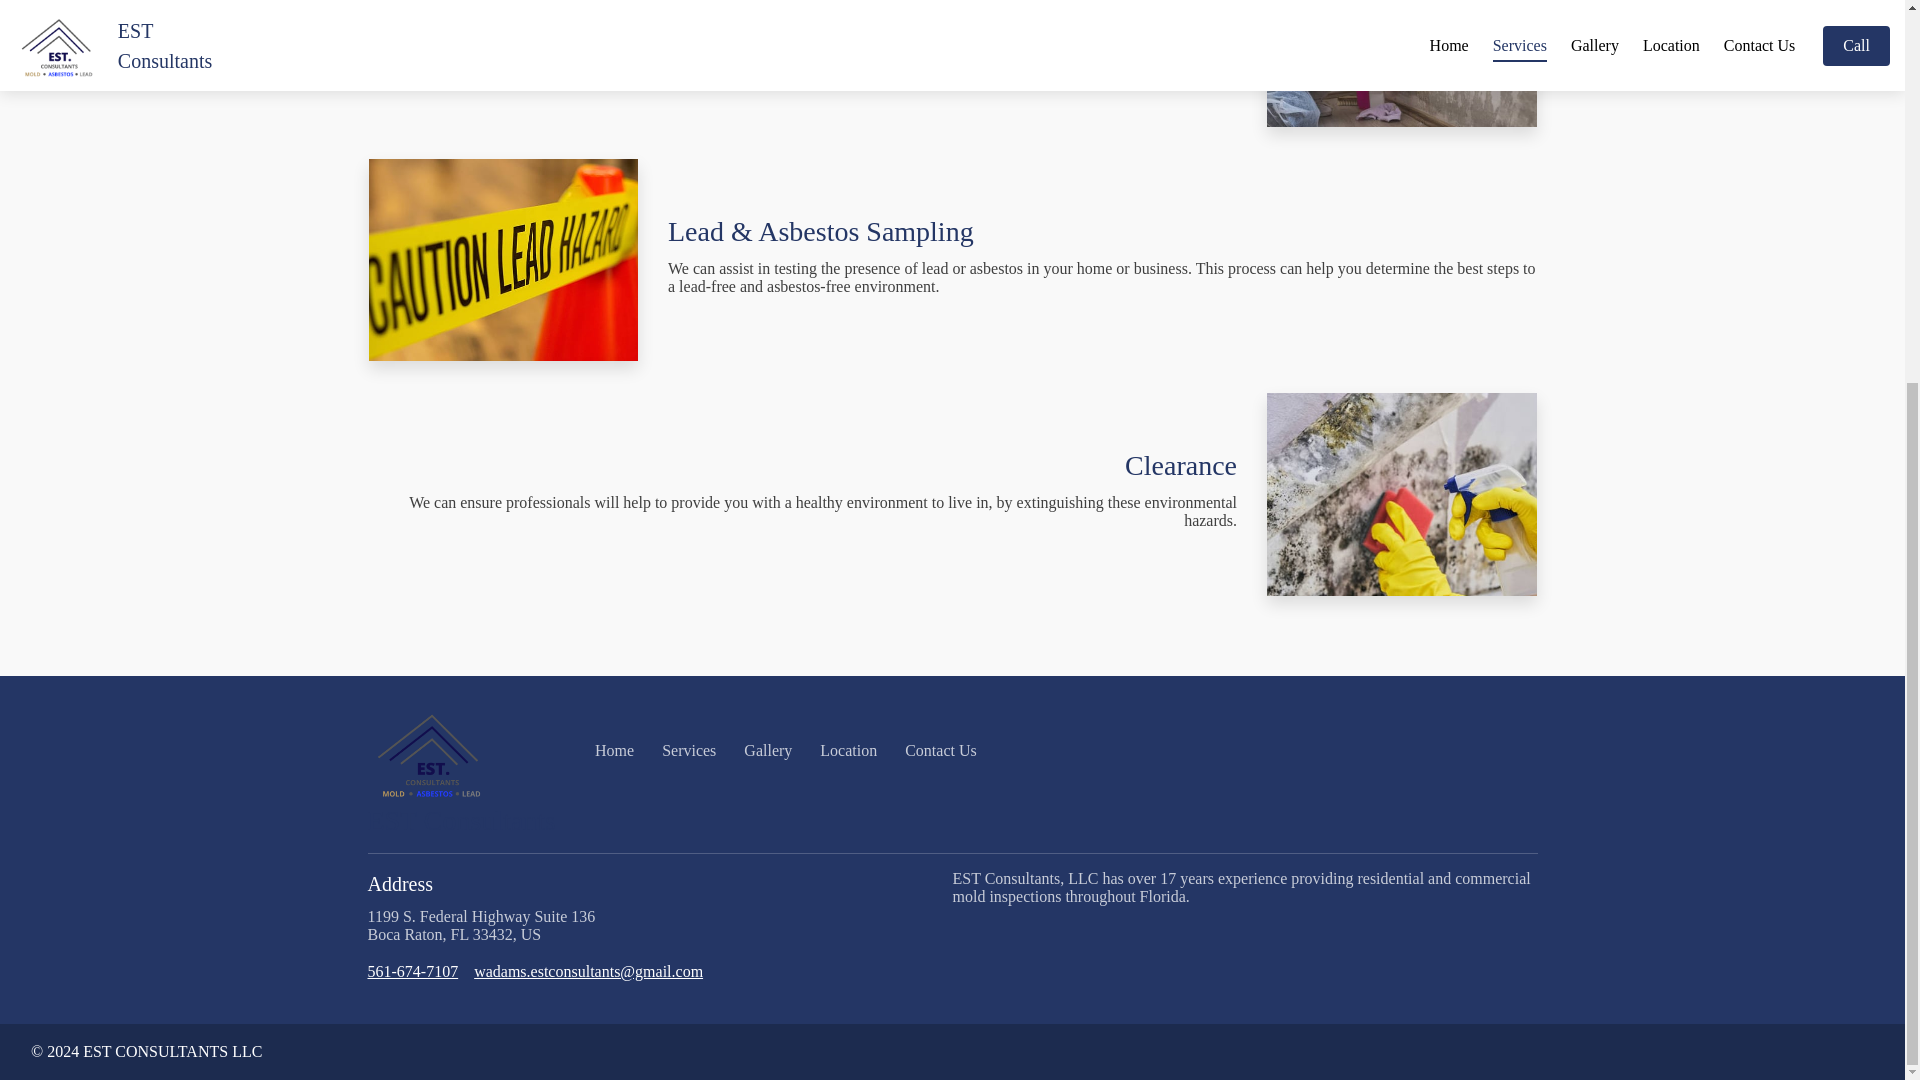 This screenshot has height=1080, width=1920. What do you see at coordinates (848, 750) in the screenshot?
I see `Location` at bounding box center [848, 750].